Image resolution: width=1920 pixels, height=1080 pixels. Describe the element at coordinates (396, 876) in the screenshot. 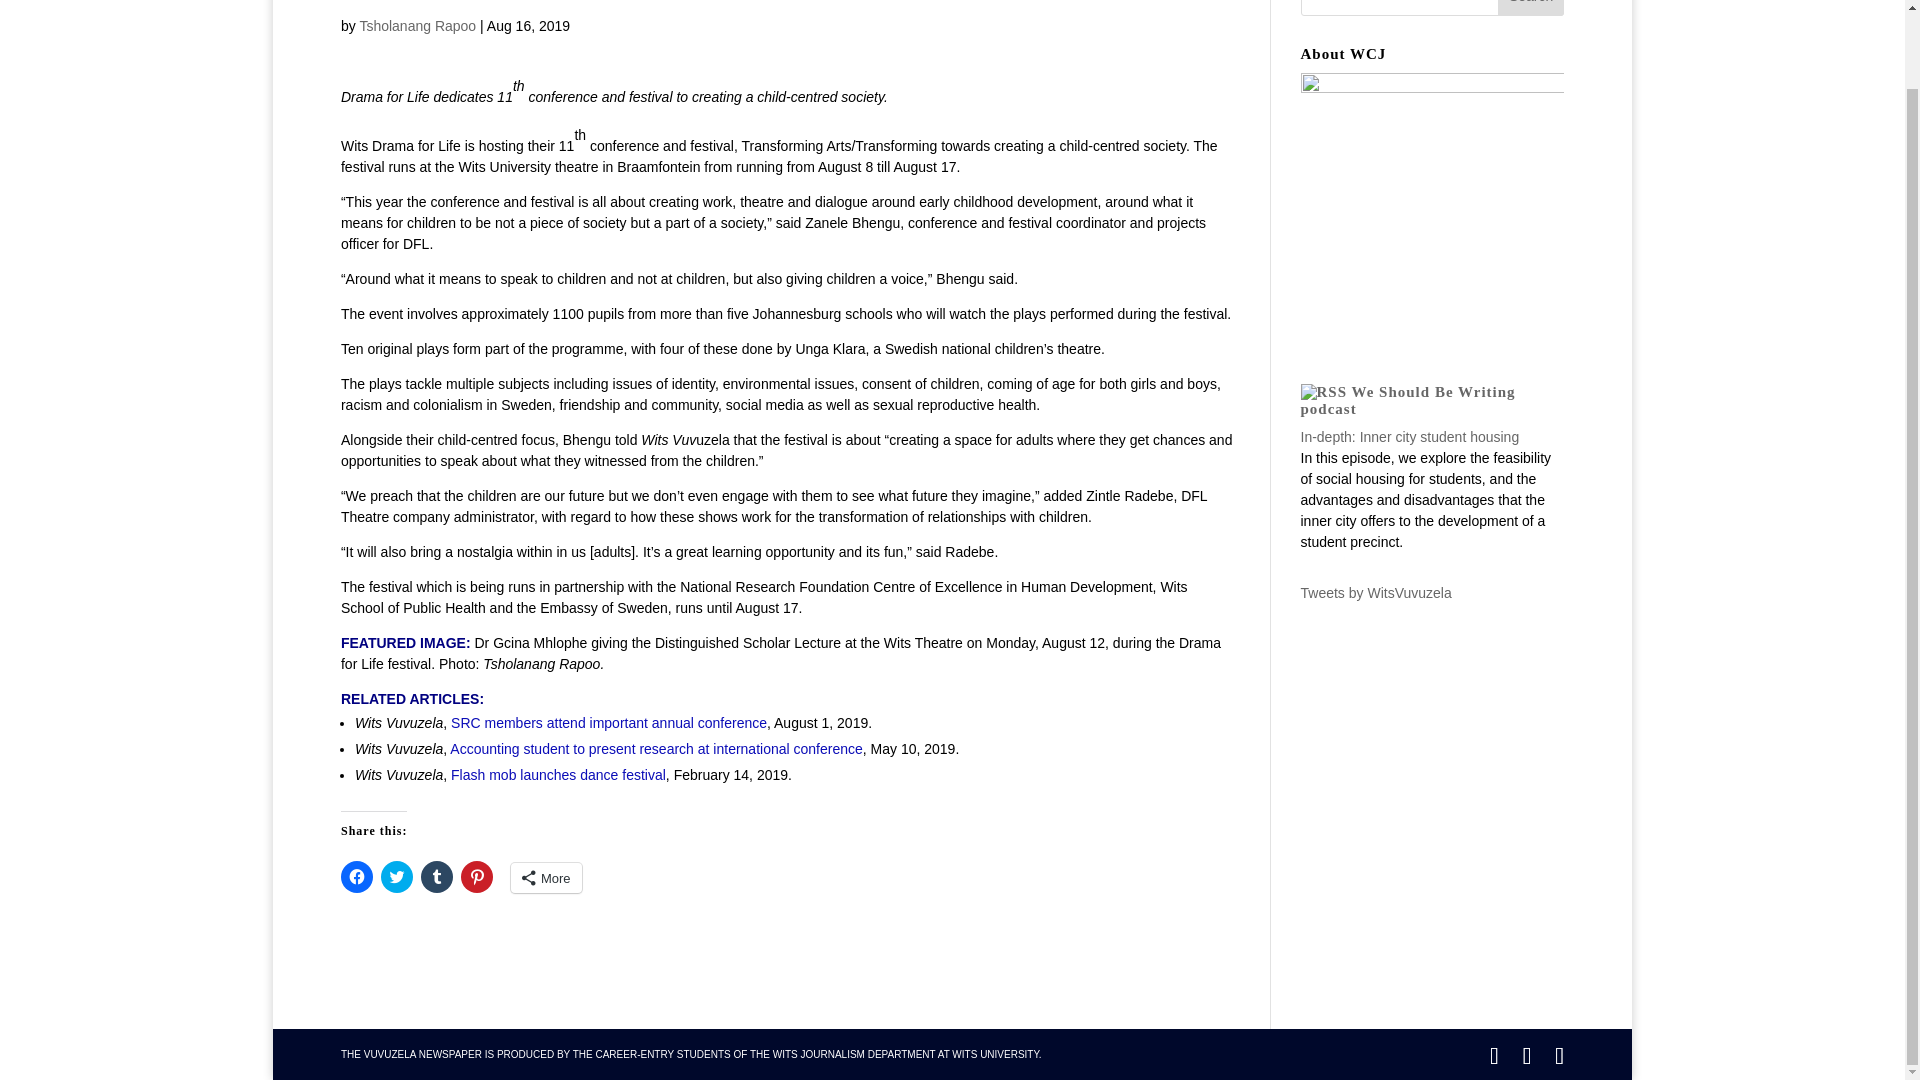

I see `Click to share on Twitter` at that location.